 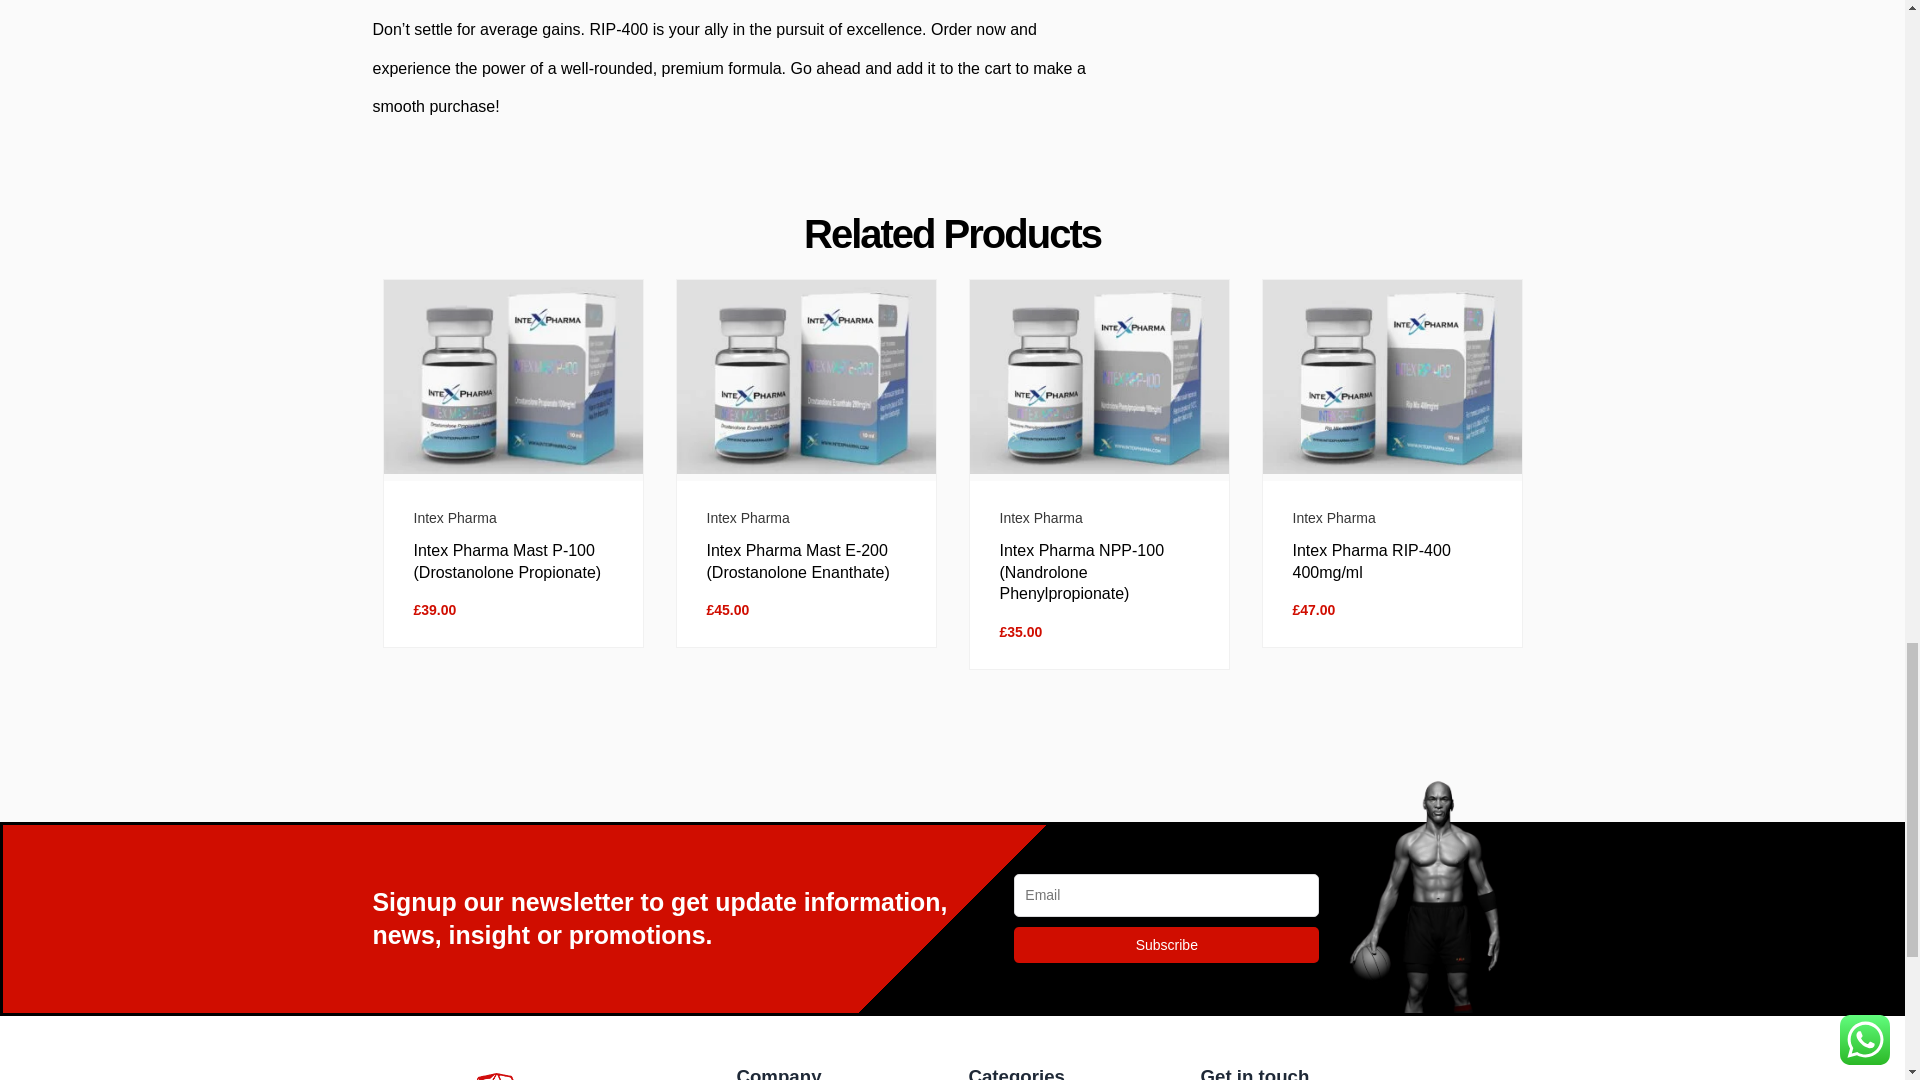 What do you see at coordinates (1166, 944) in the screenshot?
I see `Subscribe` at bounding box center [1166, 944].